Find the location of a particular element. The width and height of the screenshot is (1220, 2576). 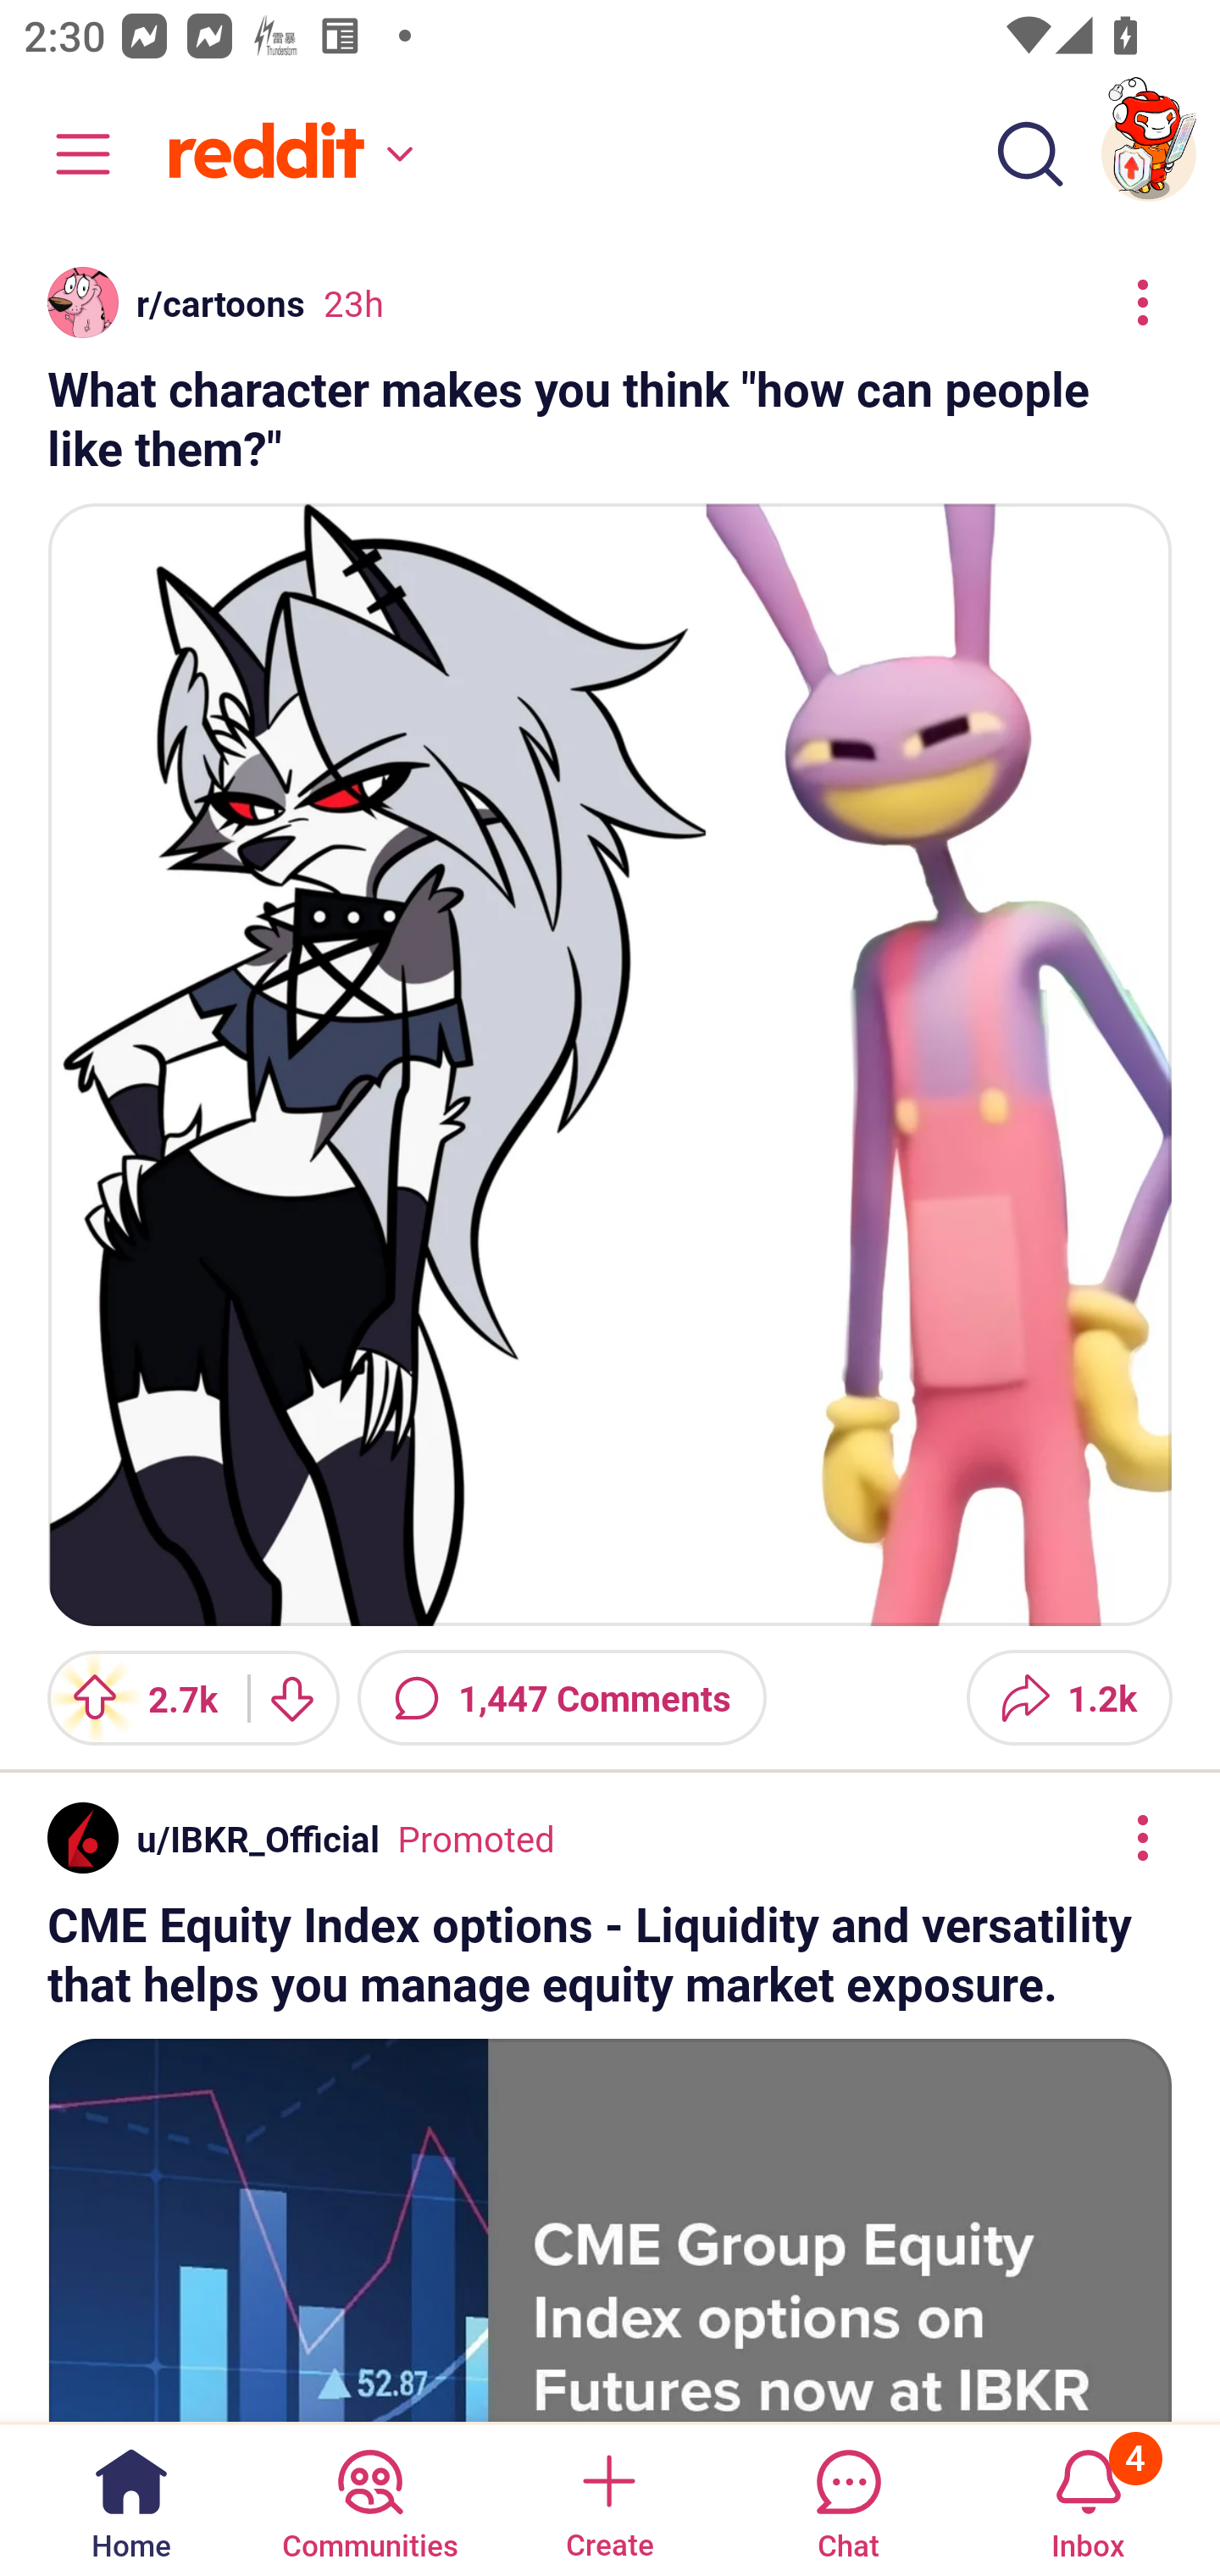

Inbox, has 4 notifications 4 Inbox is located at coordinates (1088, 2498).